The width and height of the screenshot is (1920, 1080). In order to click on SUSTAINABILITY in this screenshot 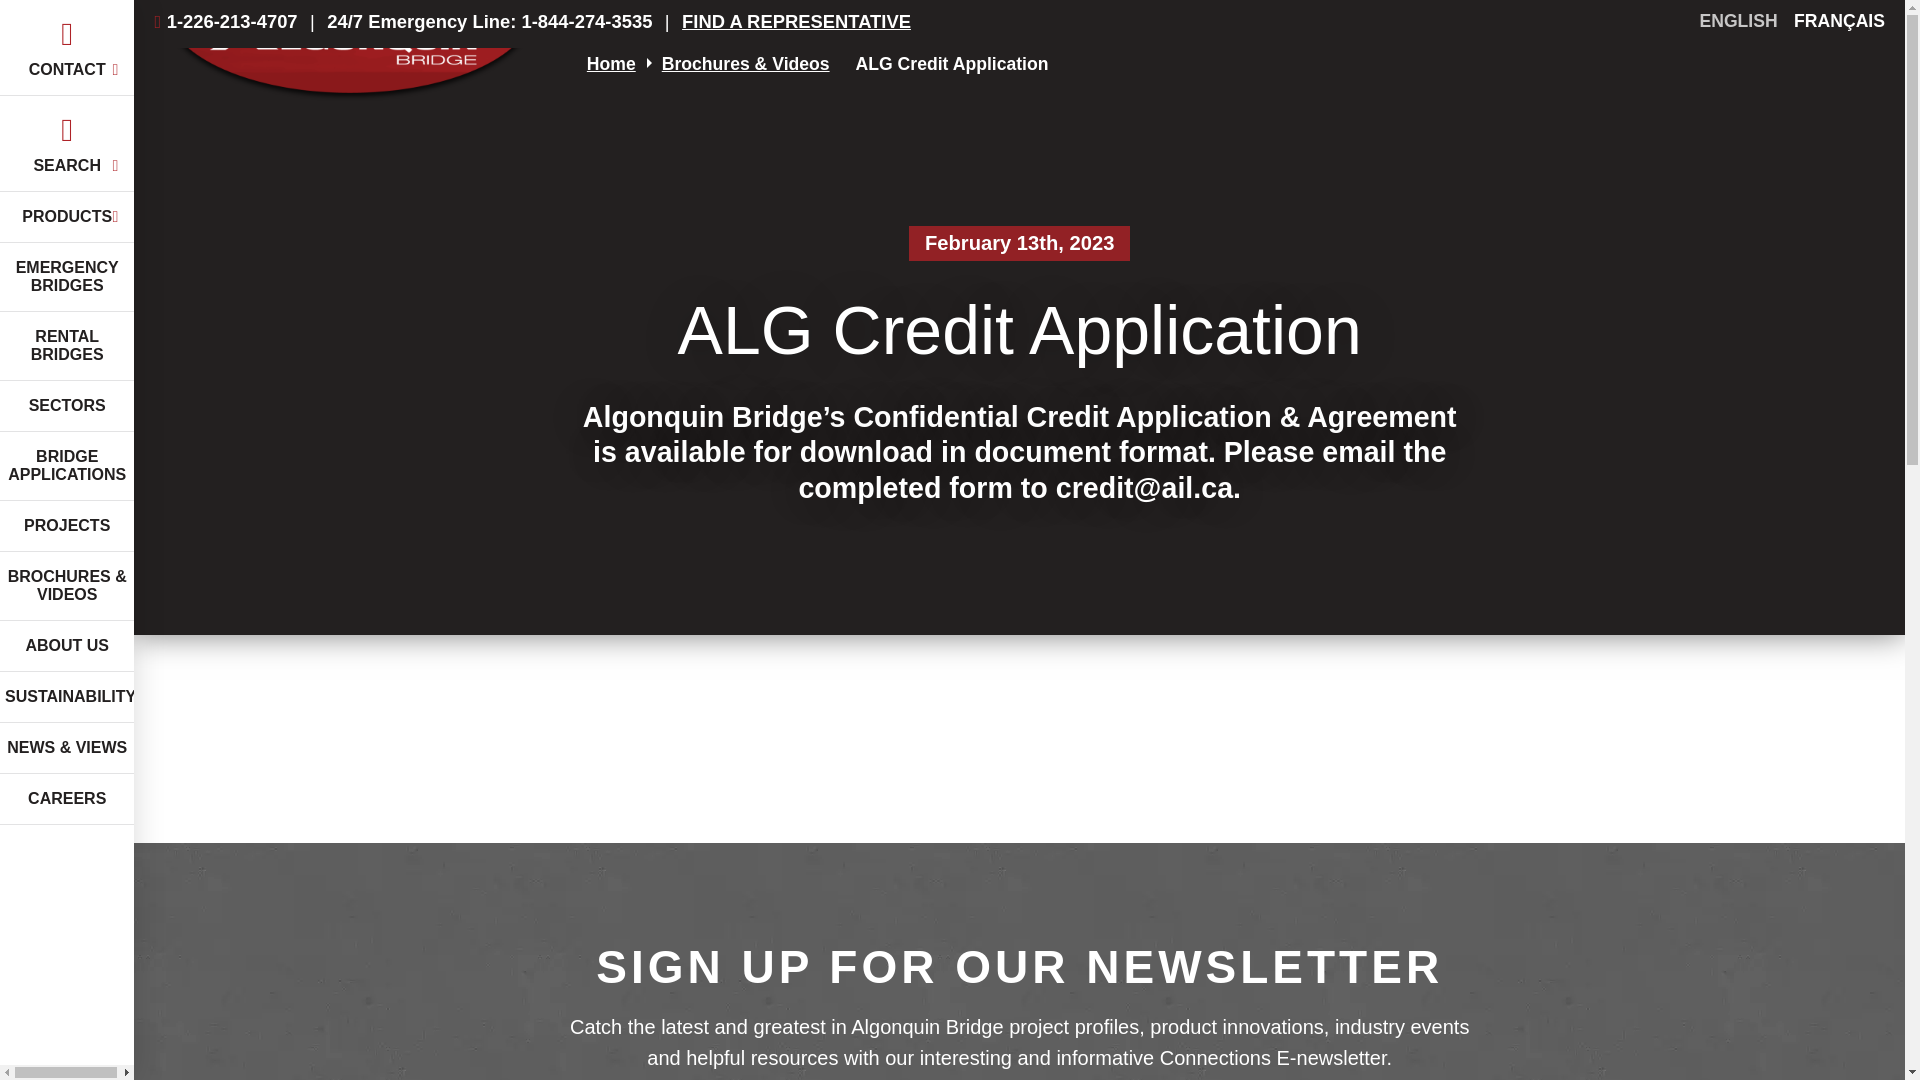, I will do `click(67, 696)`.